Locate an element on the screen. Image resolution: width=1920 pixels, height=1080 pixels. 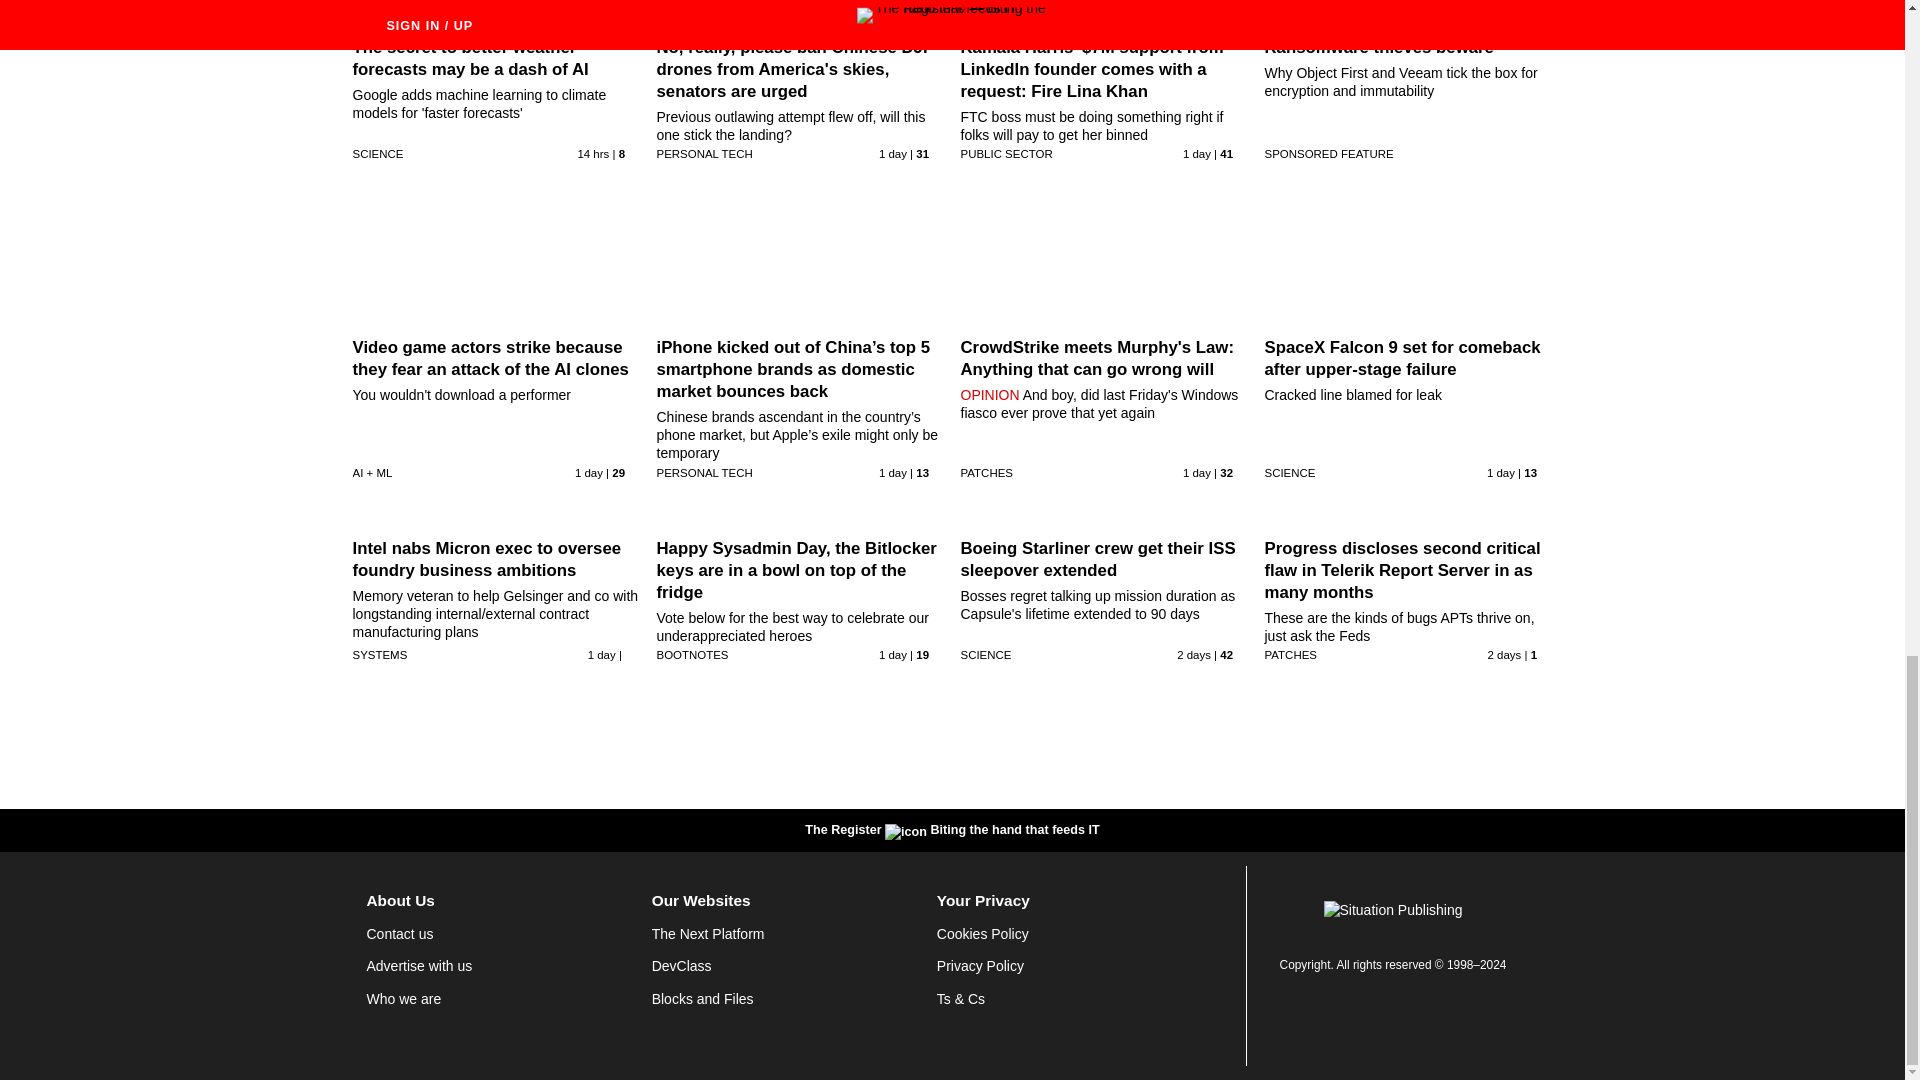
26 Jul 2024 17:38 is located at coordinates (1500, 472).